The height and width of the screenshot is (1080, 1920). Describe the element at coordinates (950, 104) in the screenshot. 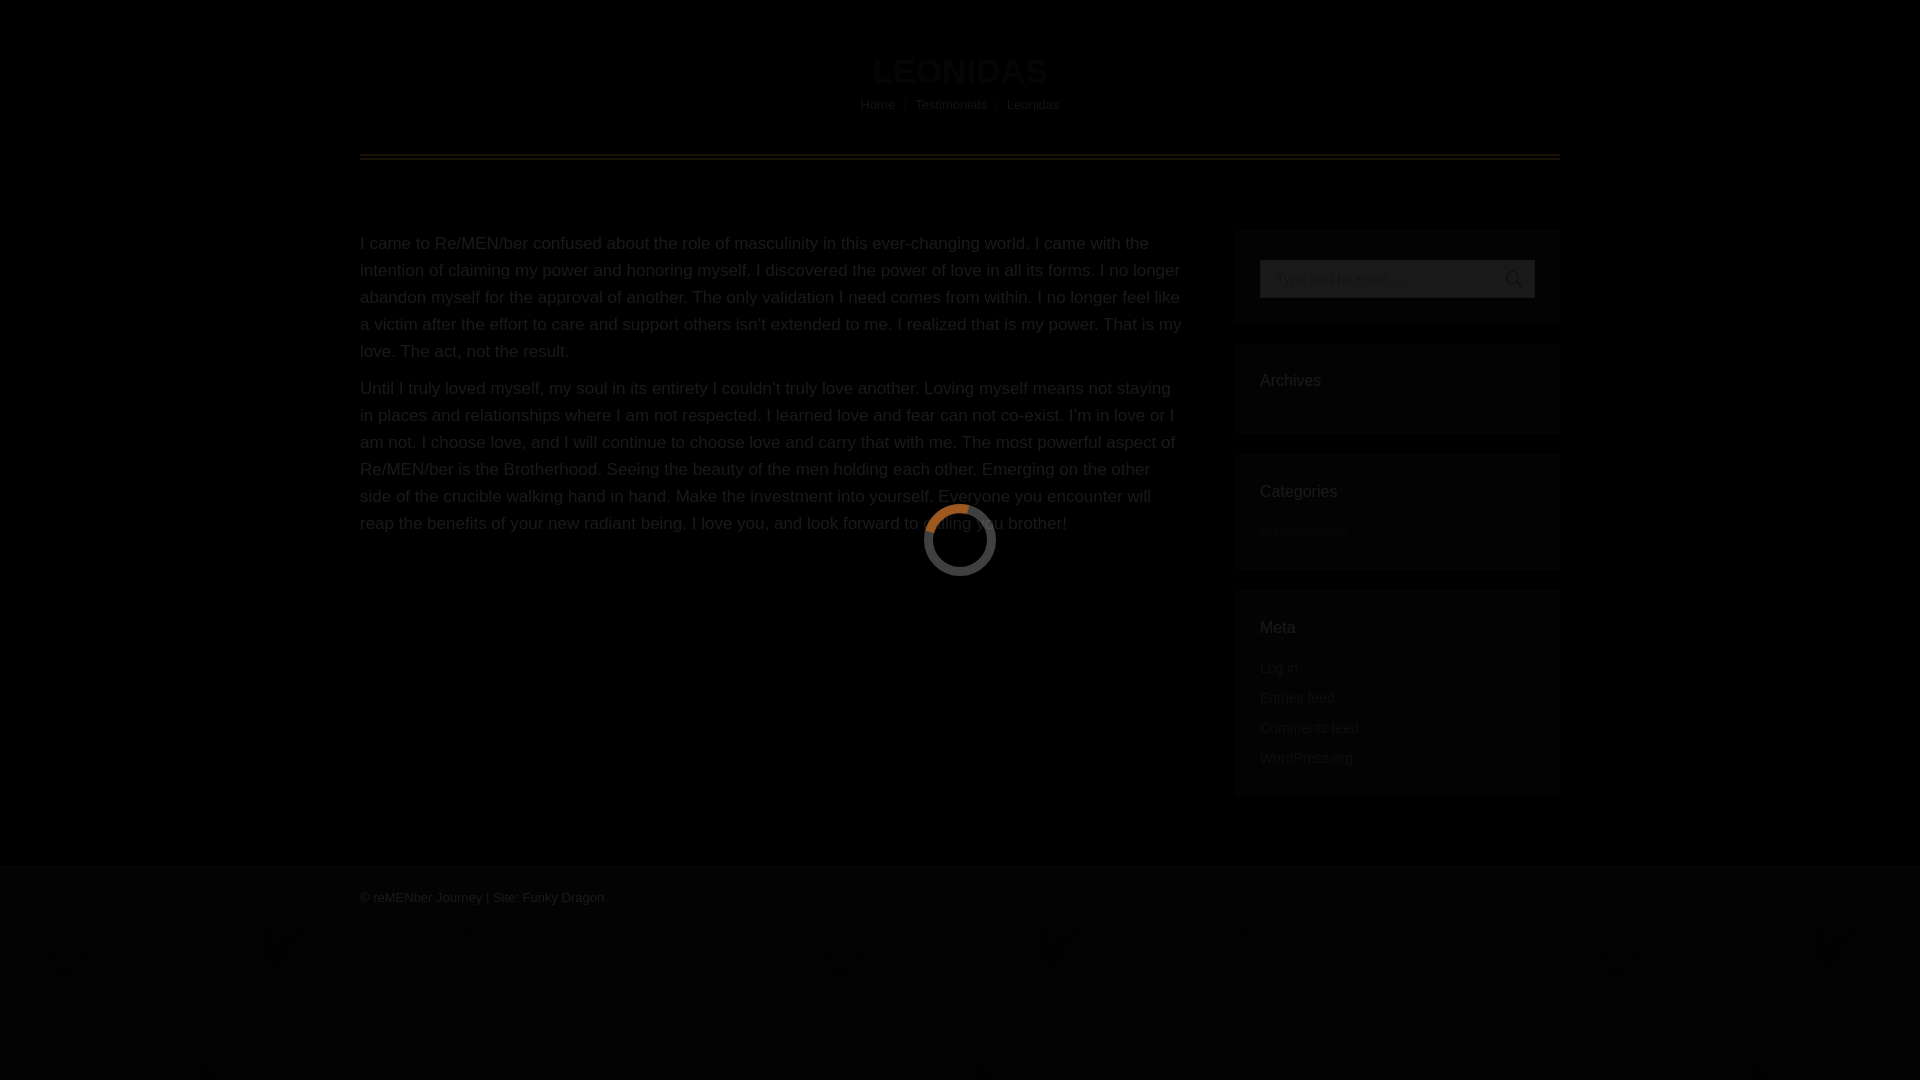

I see `Testimonials` at that location.